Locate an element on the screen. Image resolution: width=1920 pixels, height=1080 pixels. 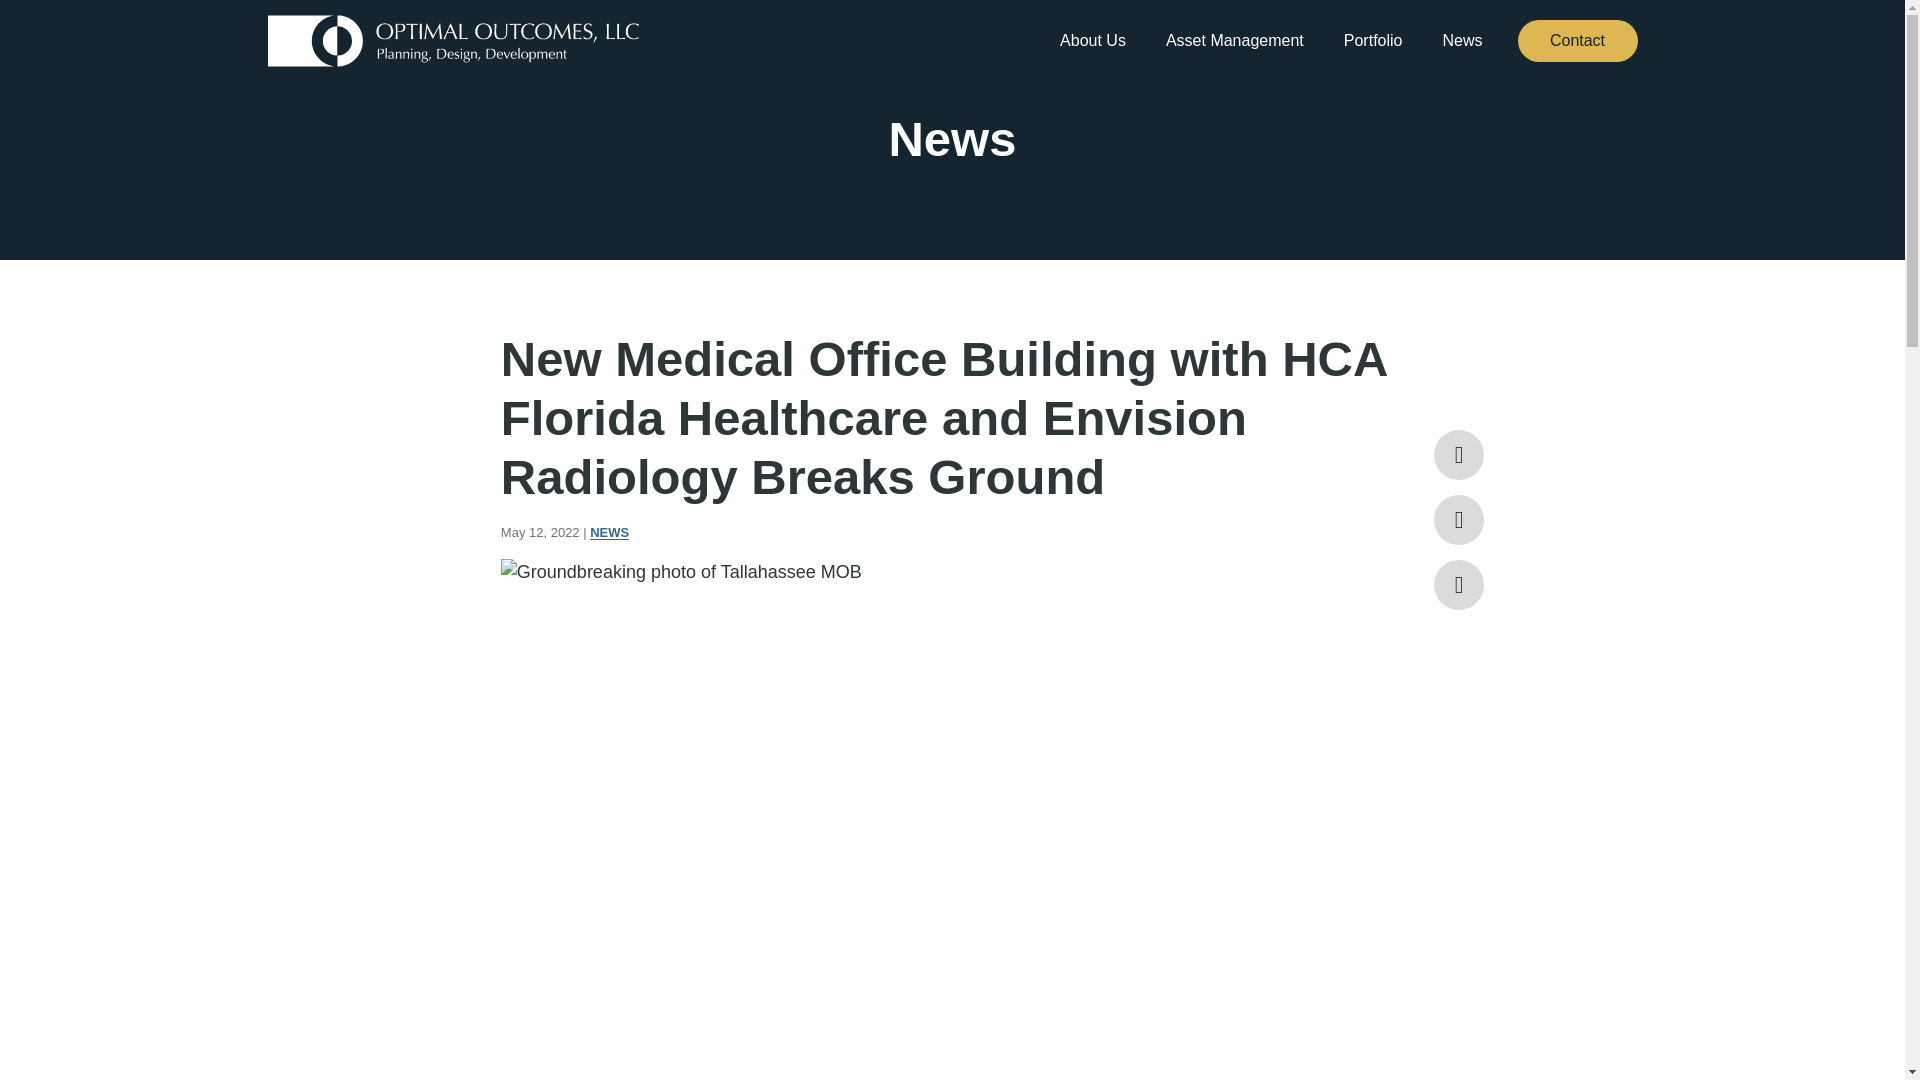
About Us is located at coordinates (1092, 41).